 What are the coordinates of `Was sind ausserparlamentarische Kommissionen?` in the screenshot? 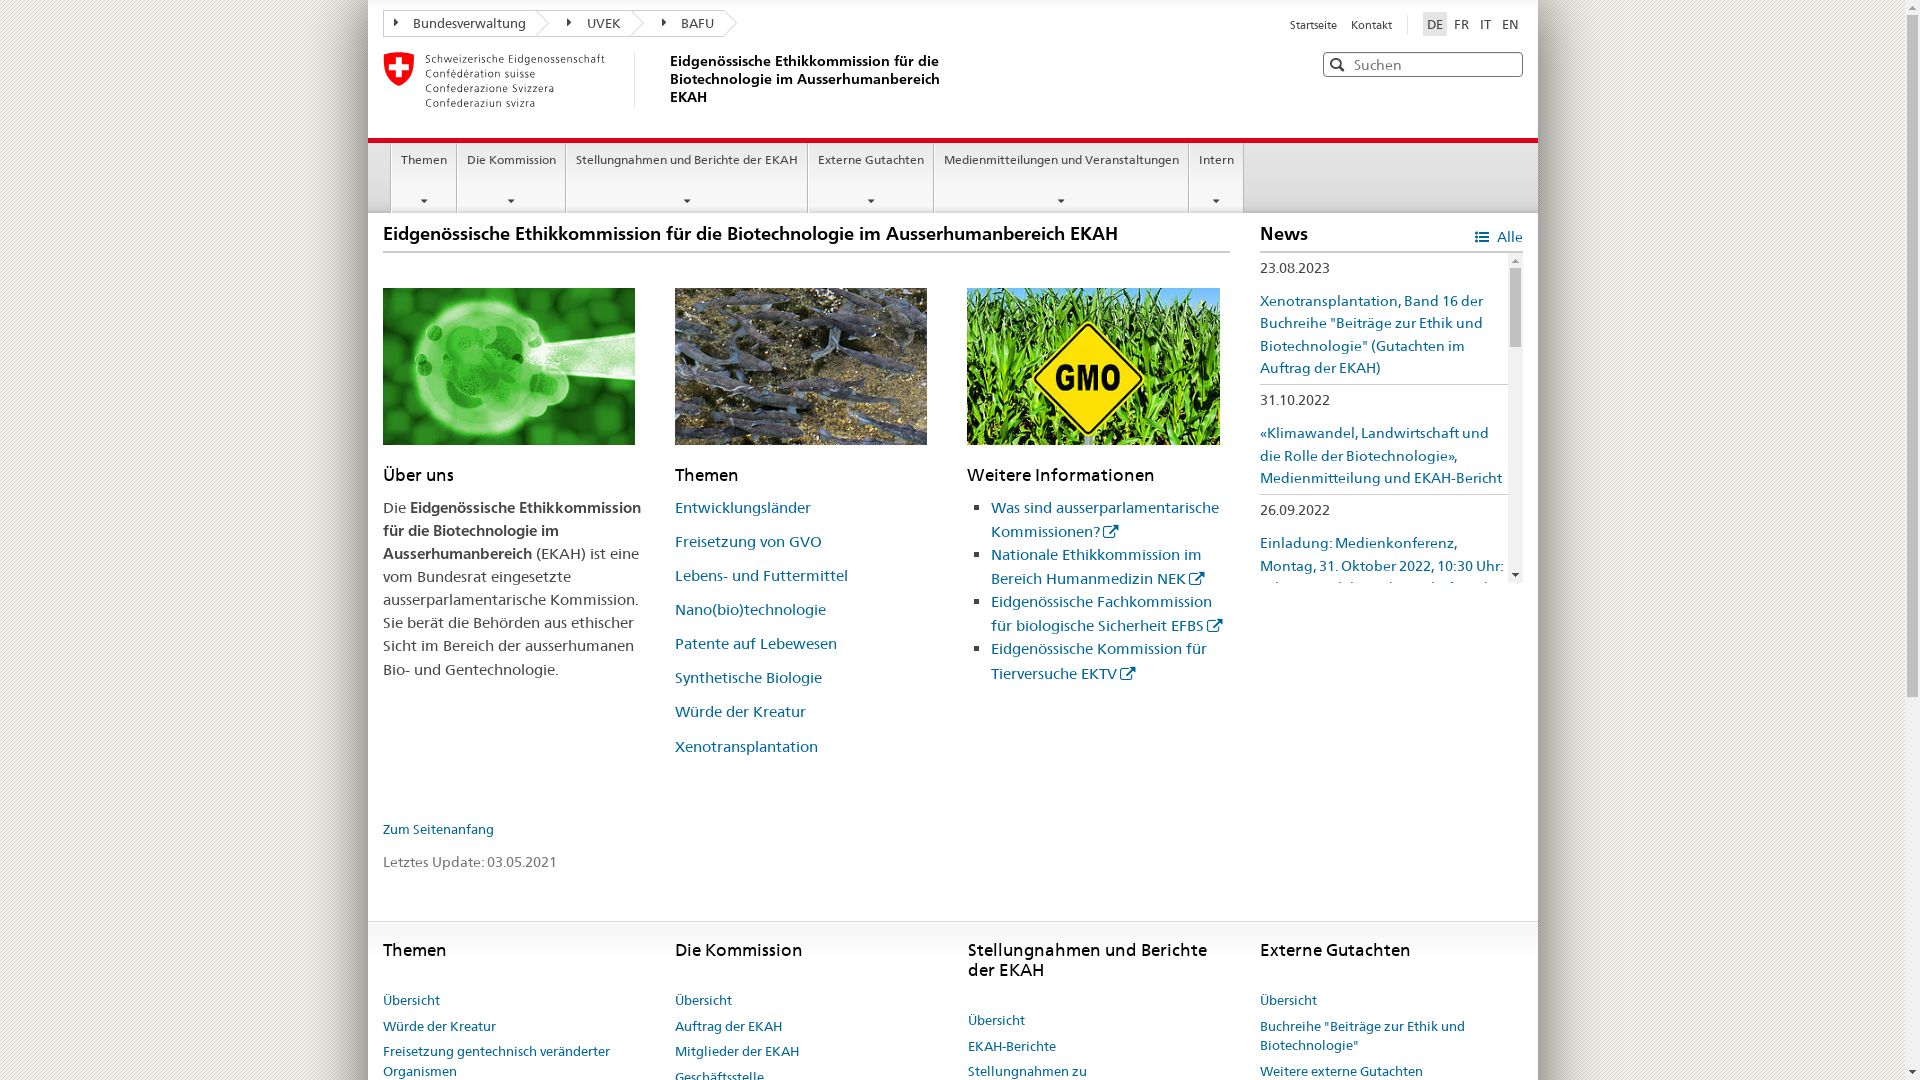 It's located at (1105, 520).